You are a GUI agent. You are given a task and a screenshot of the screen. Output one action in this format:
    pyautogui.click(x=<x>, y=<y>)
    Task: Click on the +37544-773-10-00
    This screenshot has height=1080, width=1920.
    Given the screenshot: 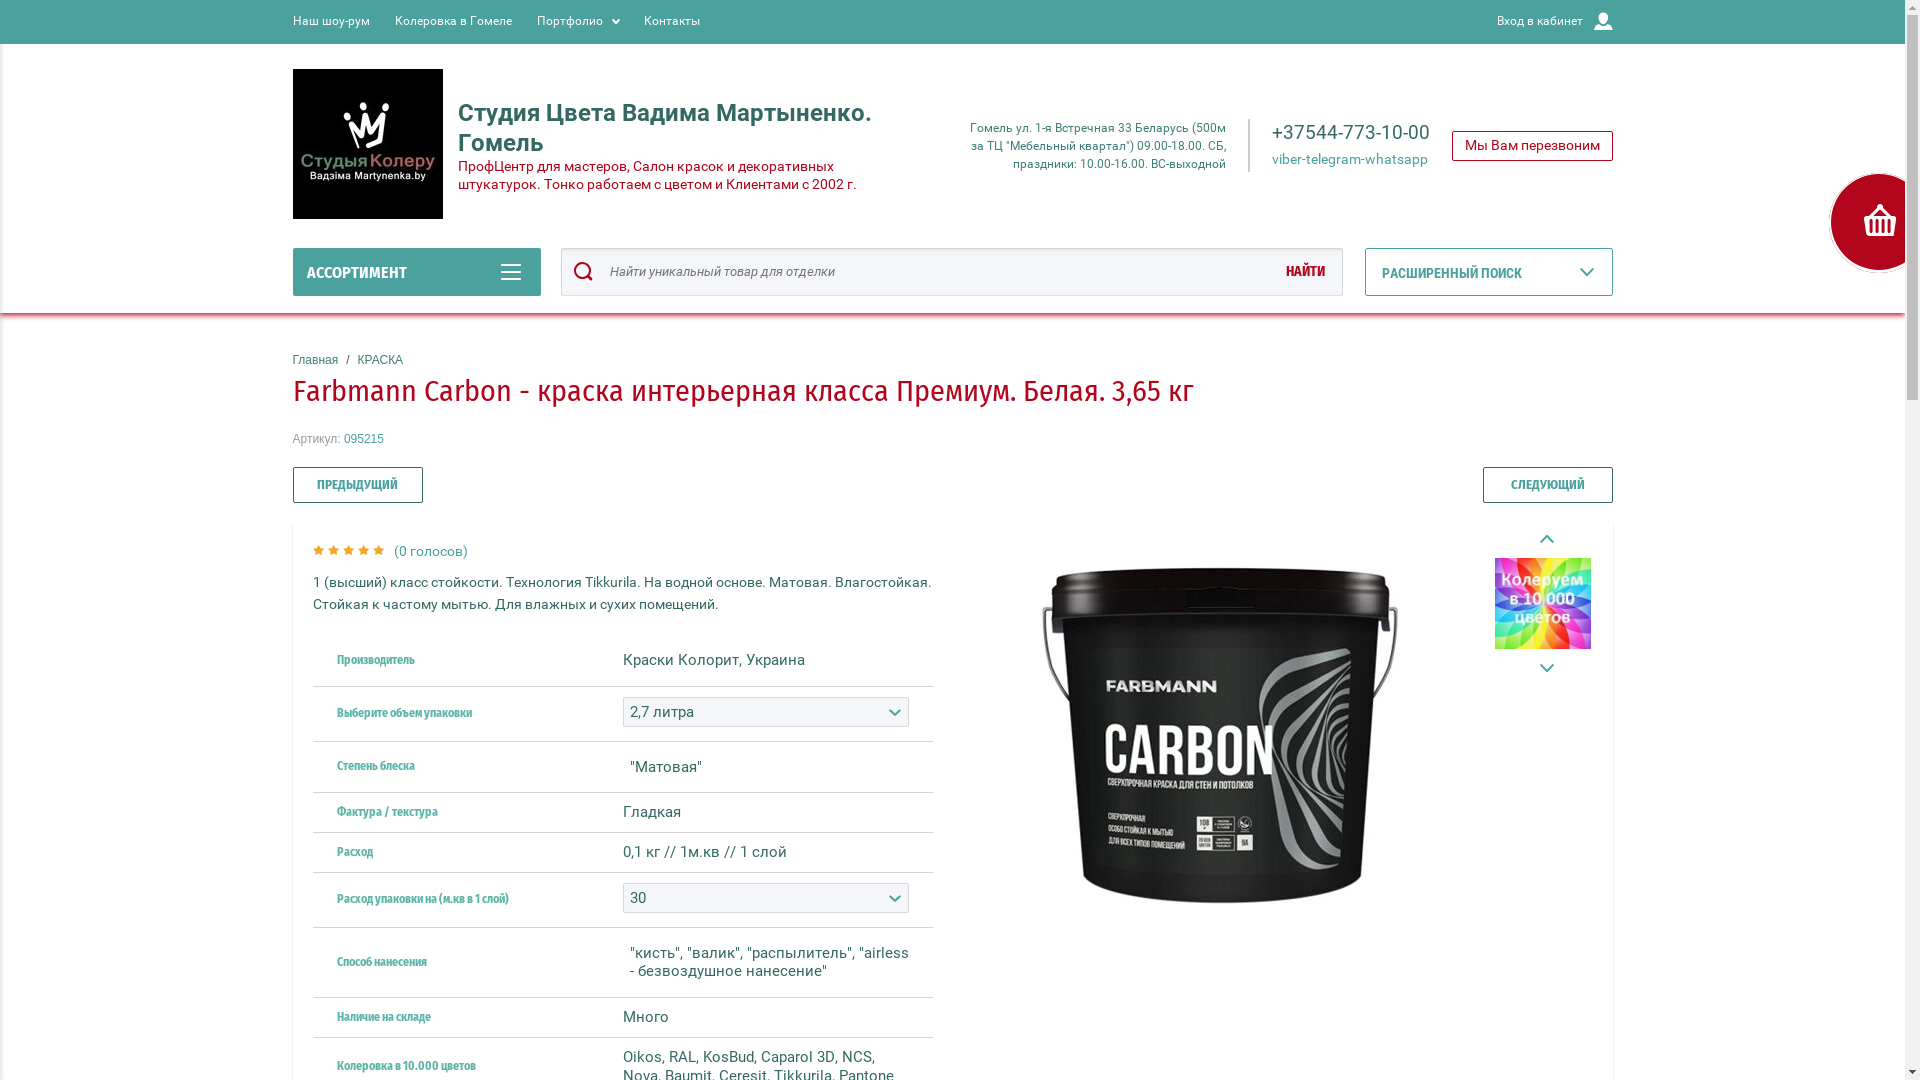 What is the action you would take?
    pyautogui.click(x=1351, y=132)
    